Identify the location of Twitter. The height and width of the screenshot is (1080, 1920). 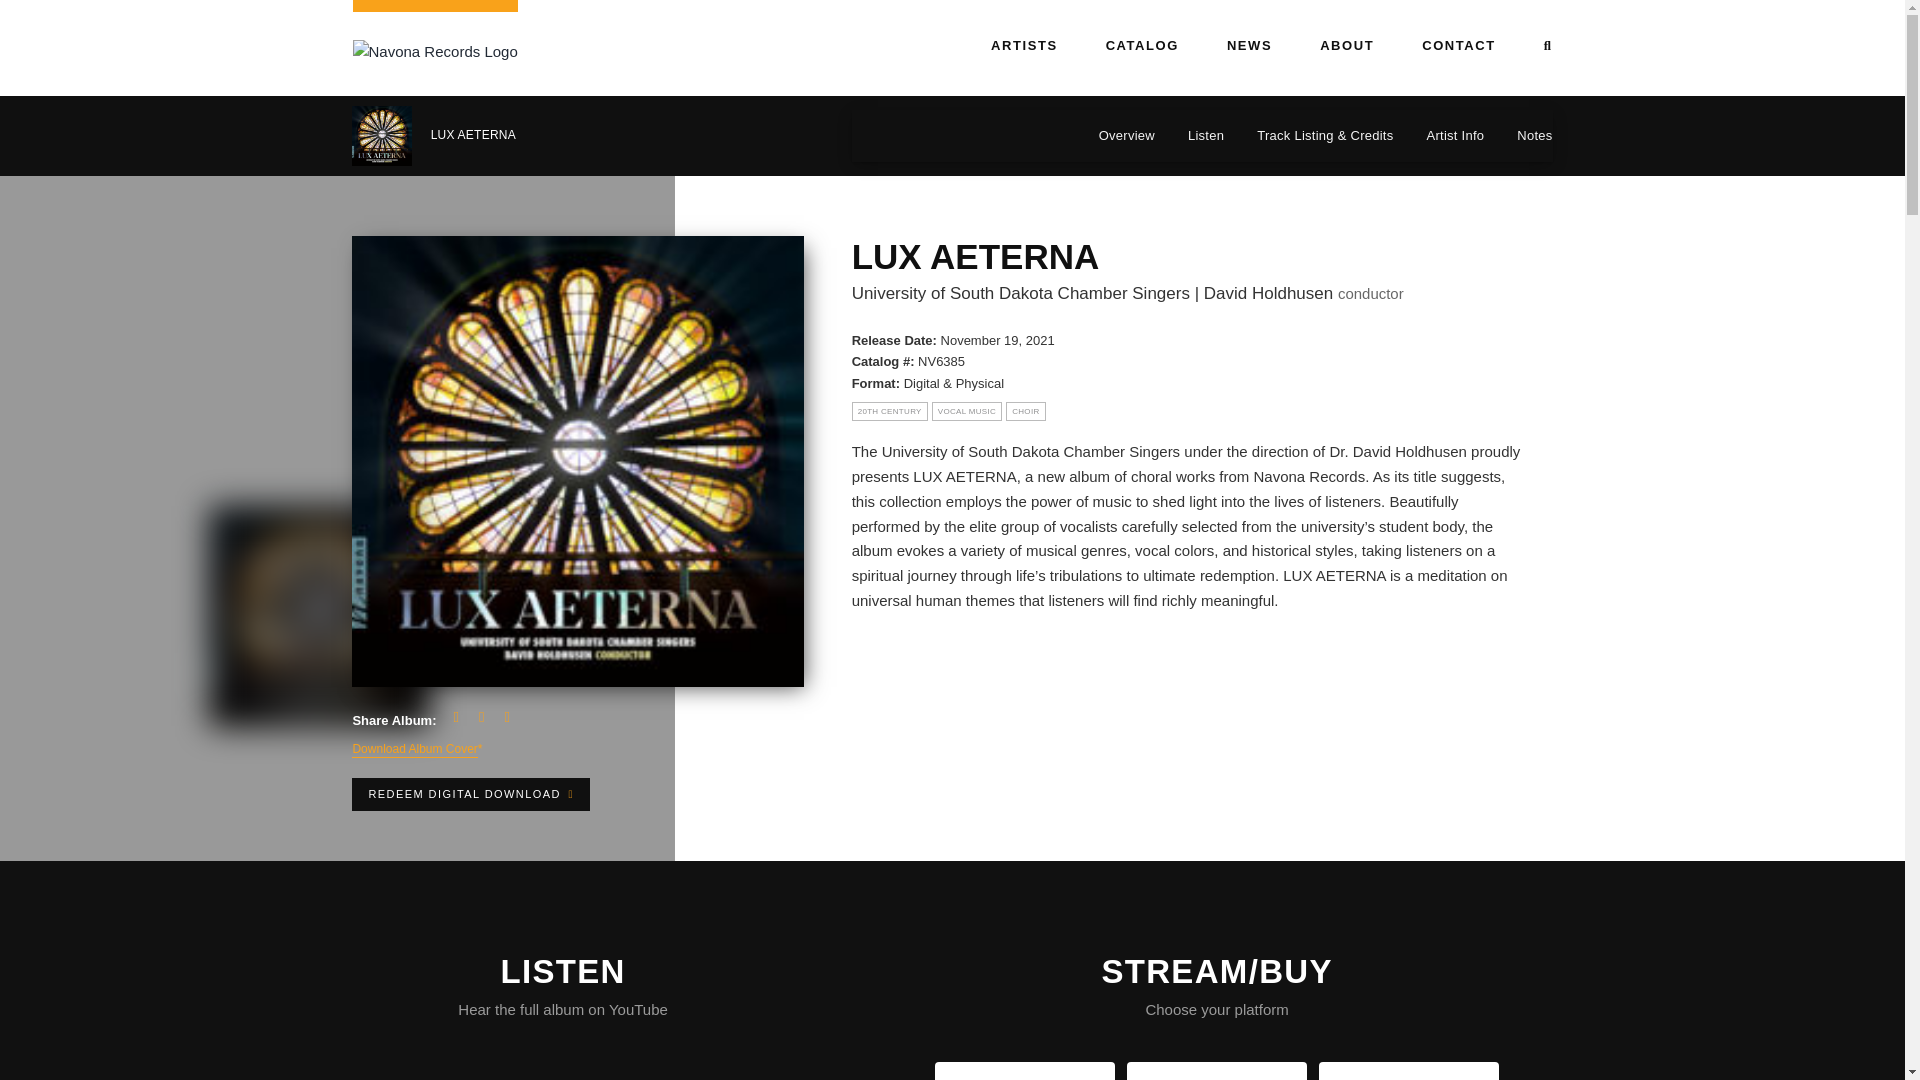
(480, 718).